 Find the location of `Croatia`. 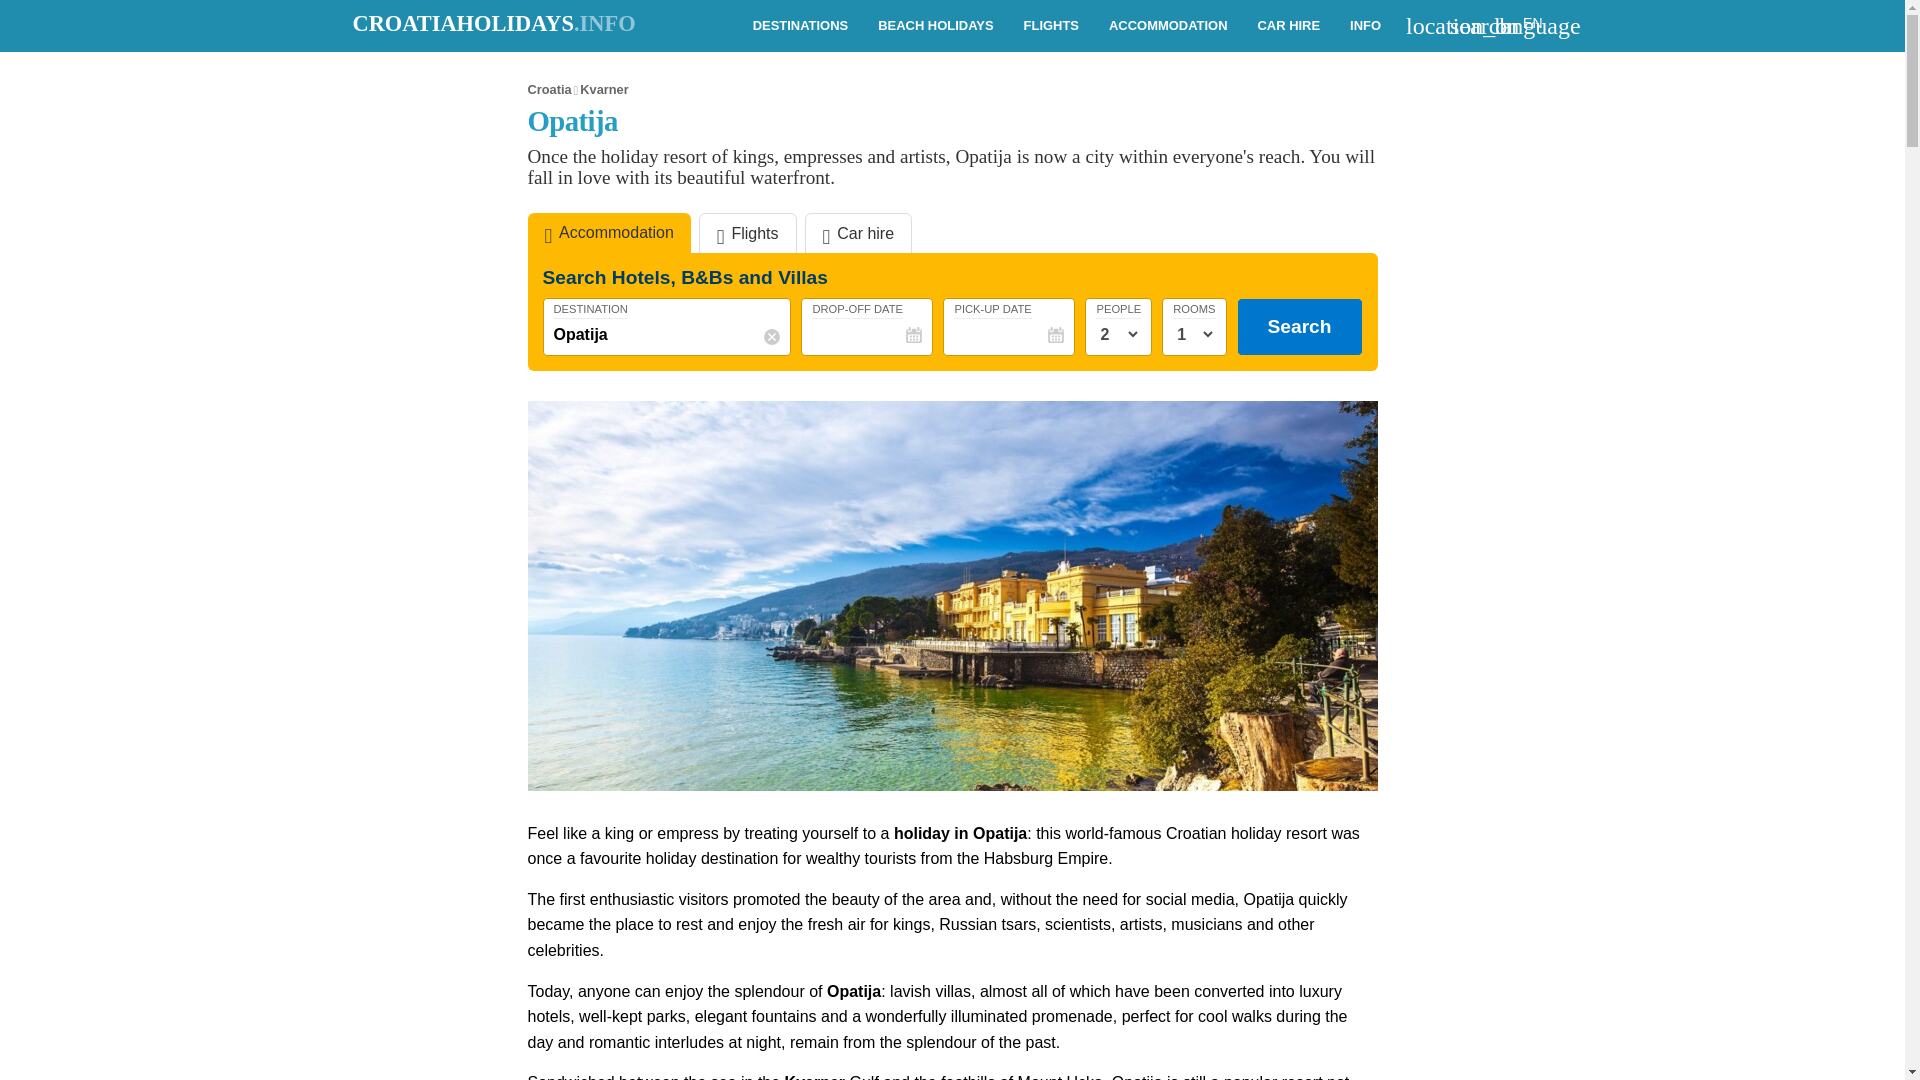

Croatia is located at coordinates (550, 90).